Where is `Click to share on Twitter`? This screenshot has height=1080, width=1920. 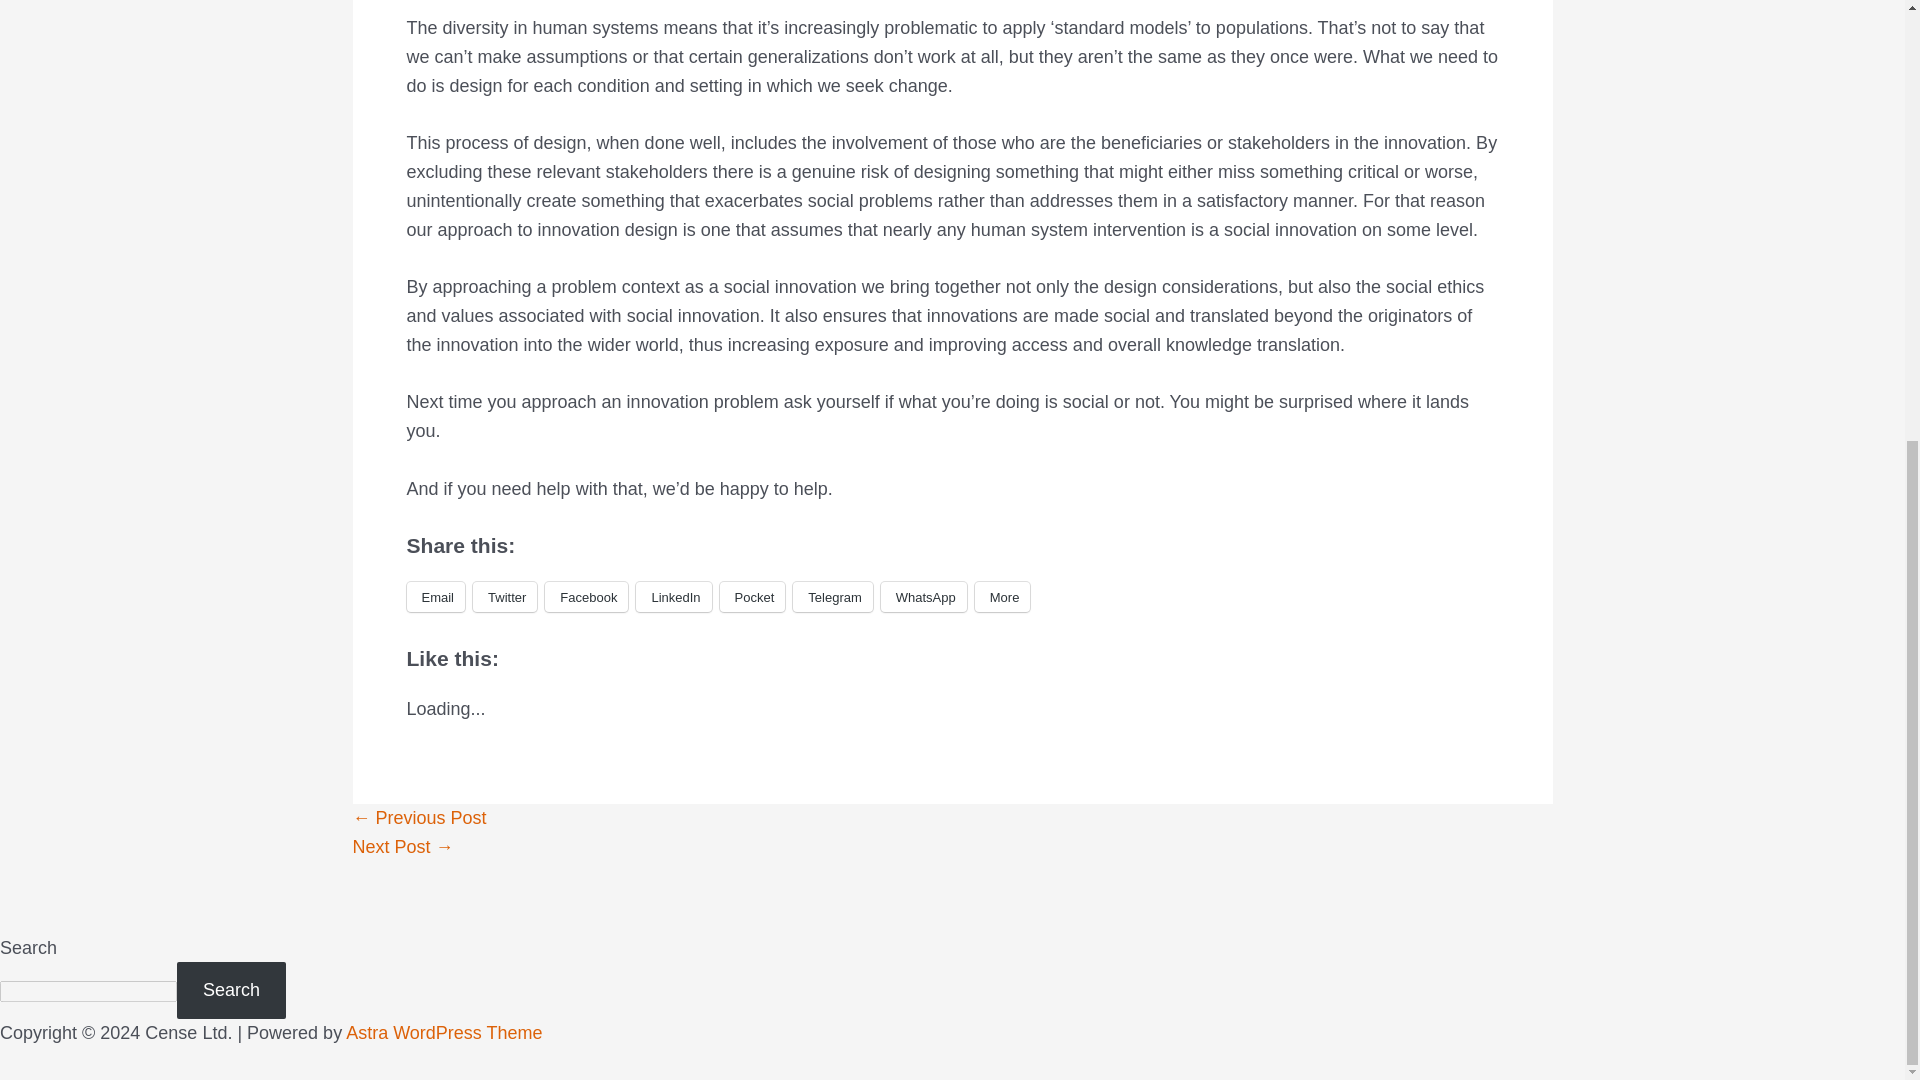
Click to share on Twitter is located at coordinates (504, 597).